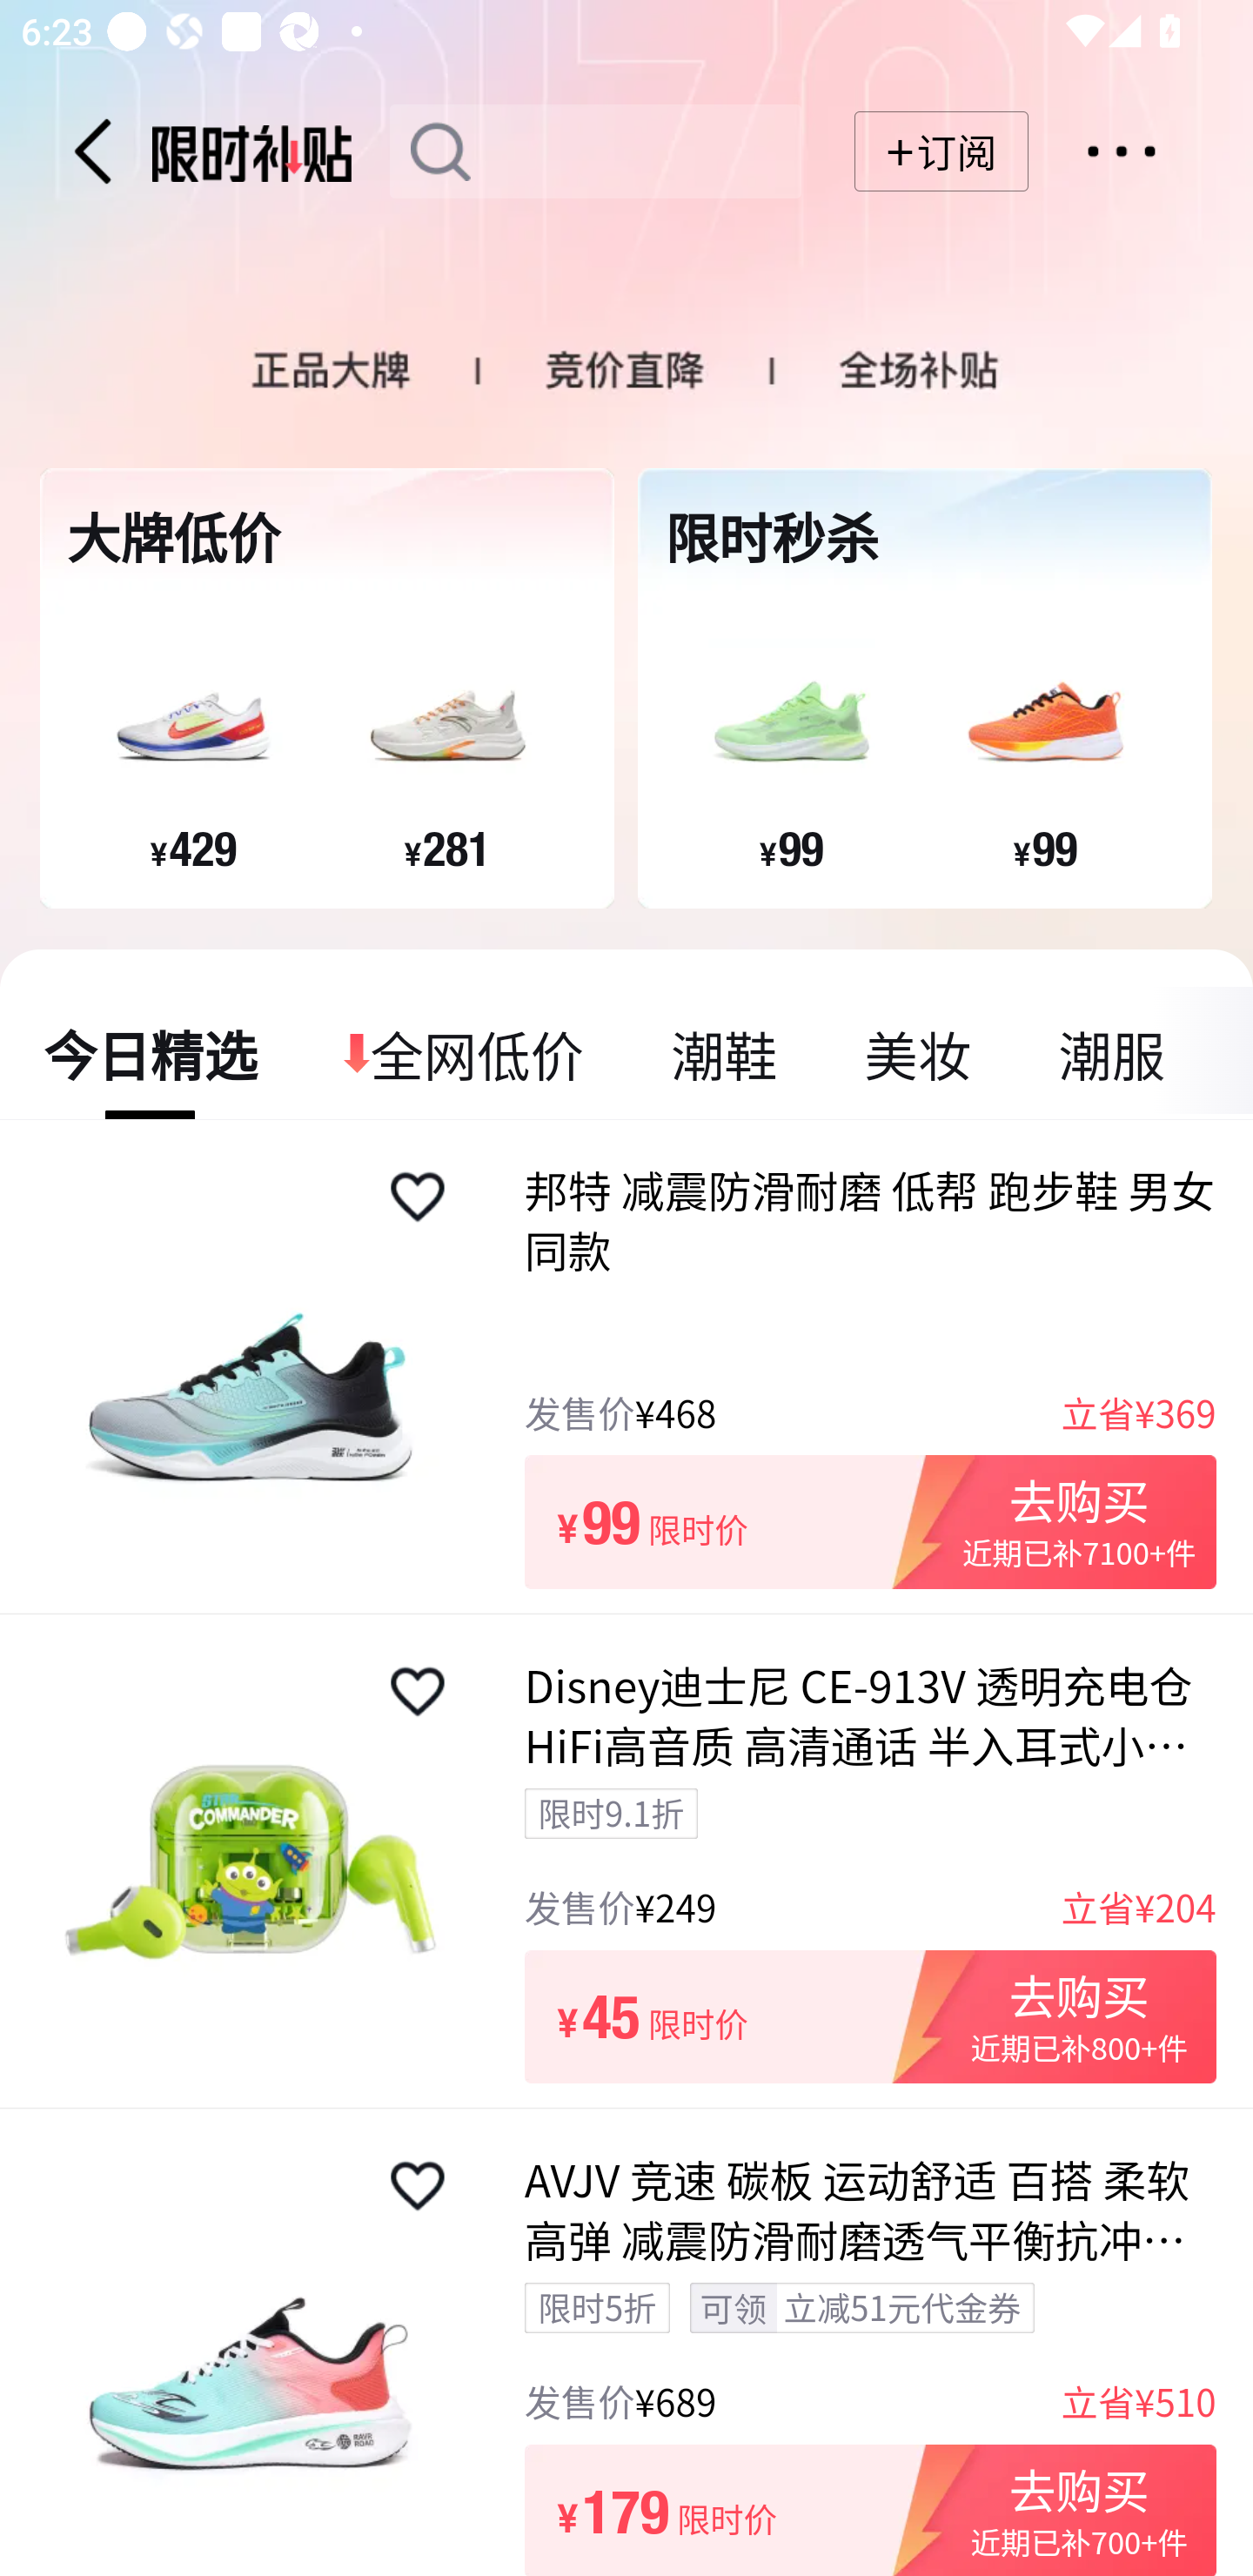 Image resolution: width=1253 pixels, height=2576 pixels. Describe the element at coordinates (465, 1053) in the screenshot. I see `9e7fc8ca-86cd-3a08-4a56-57b9d219ca85-30-45 全网低价` at that location.